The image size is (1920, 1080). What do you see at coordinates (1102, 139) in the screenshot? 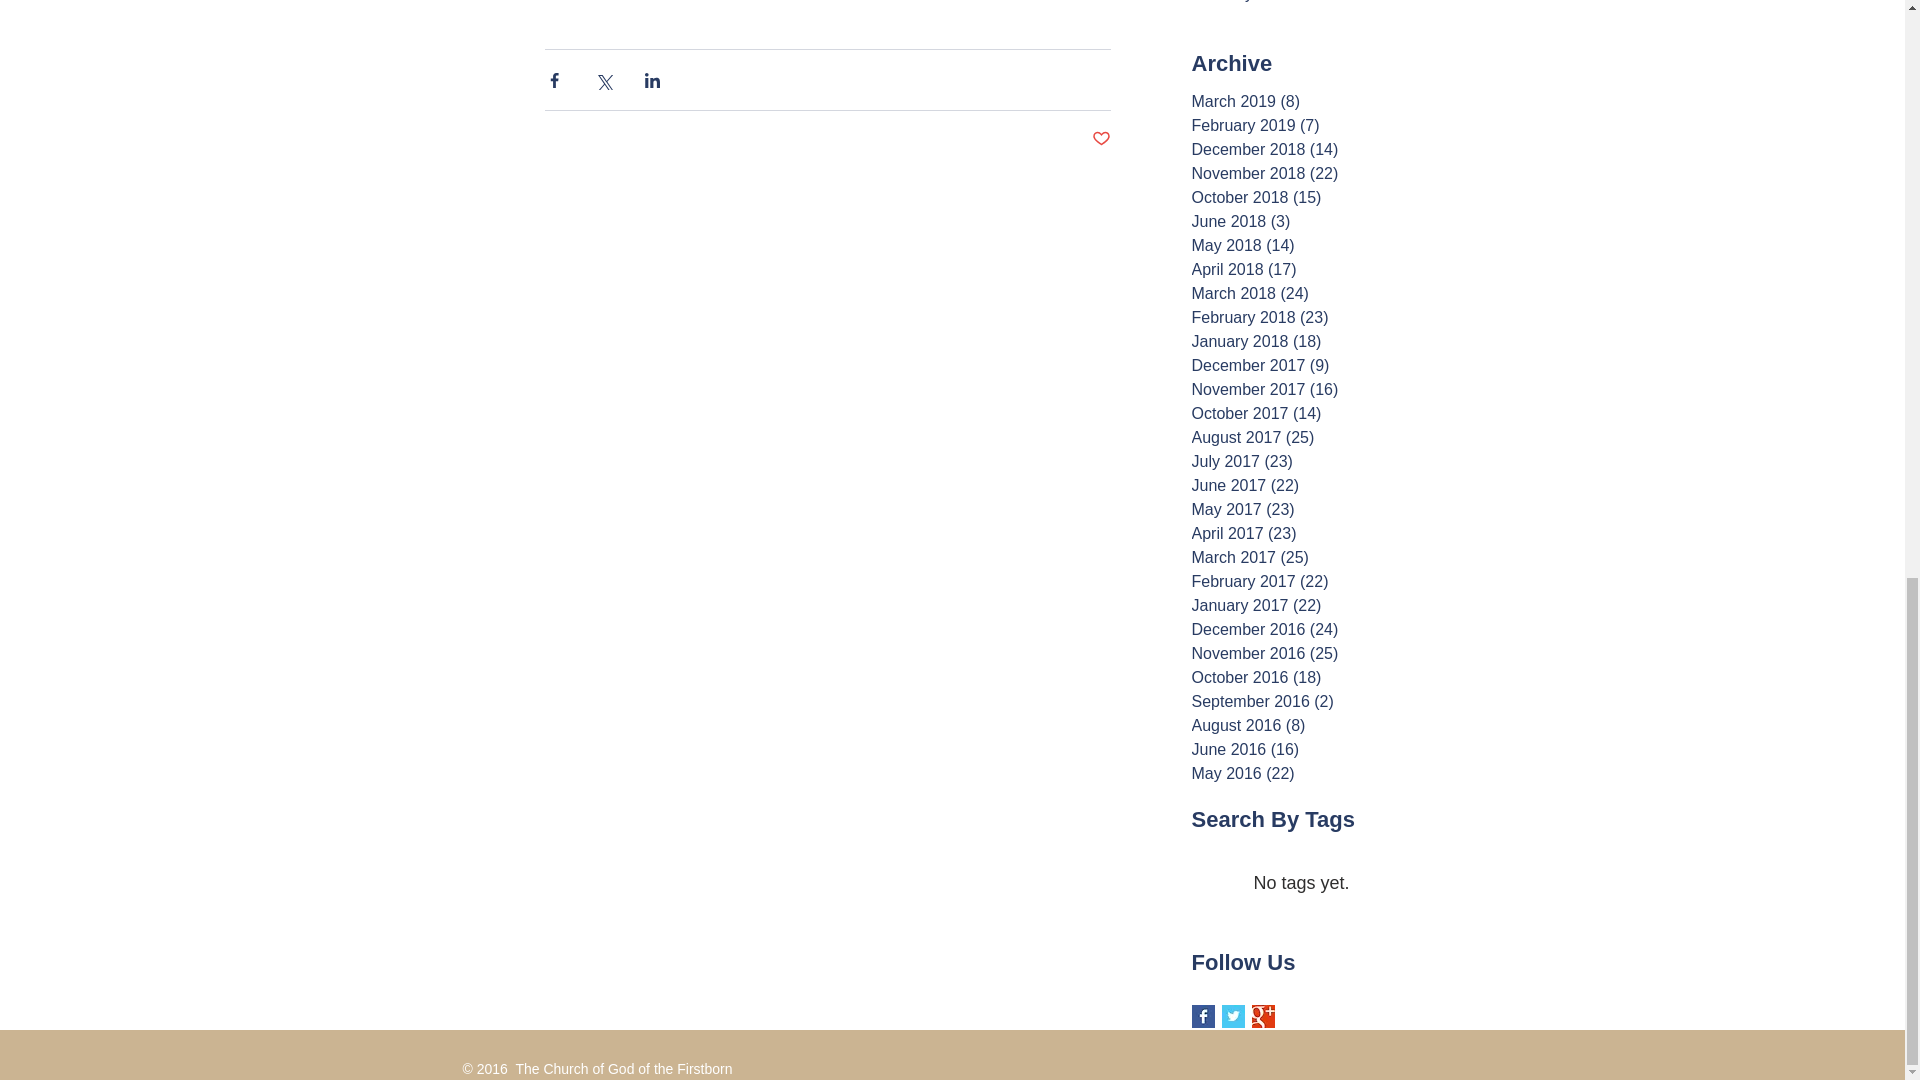
I see `Post not marked as liked` at bounding box center [1102, 139].